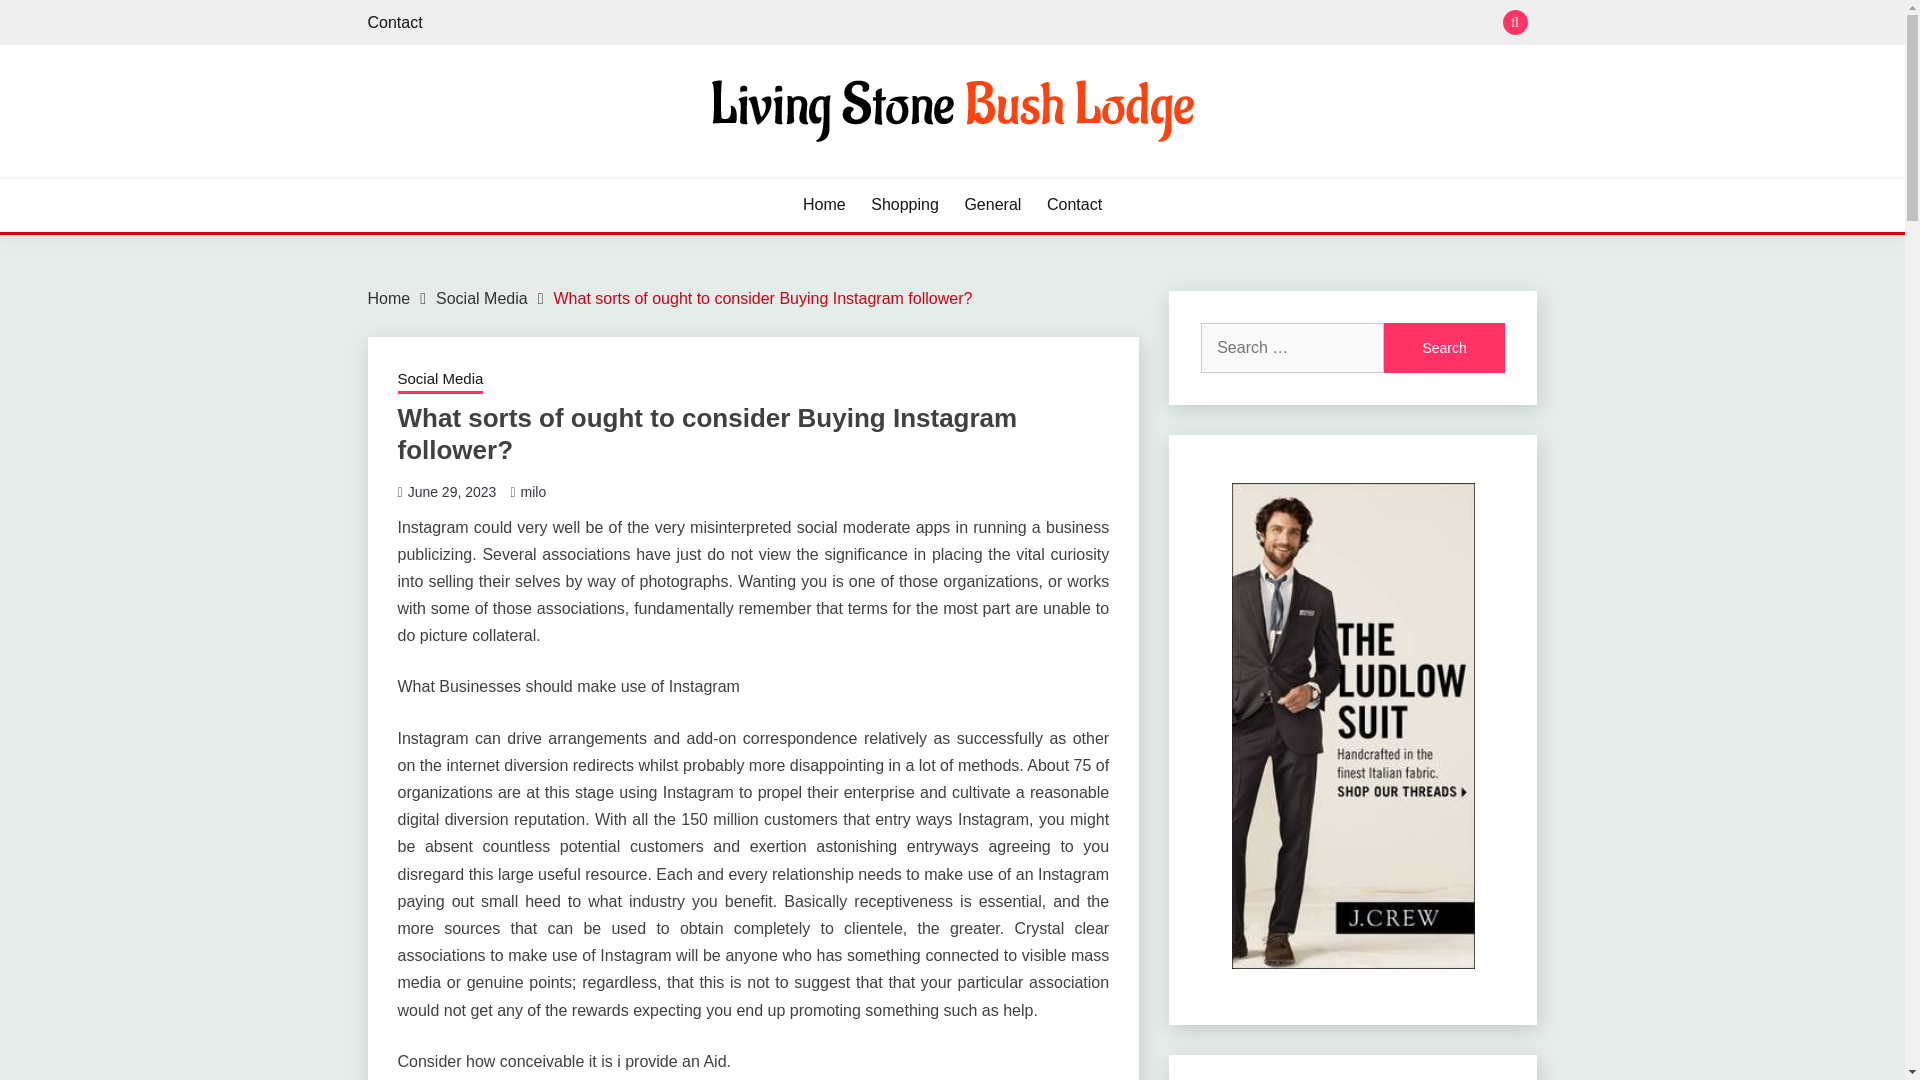 This screenshot has width=1920, height=1080. What do you see at coordinates (395, 22) in the screenshot?
I see `Contact` at bounding box center [395, 22].